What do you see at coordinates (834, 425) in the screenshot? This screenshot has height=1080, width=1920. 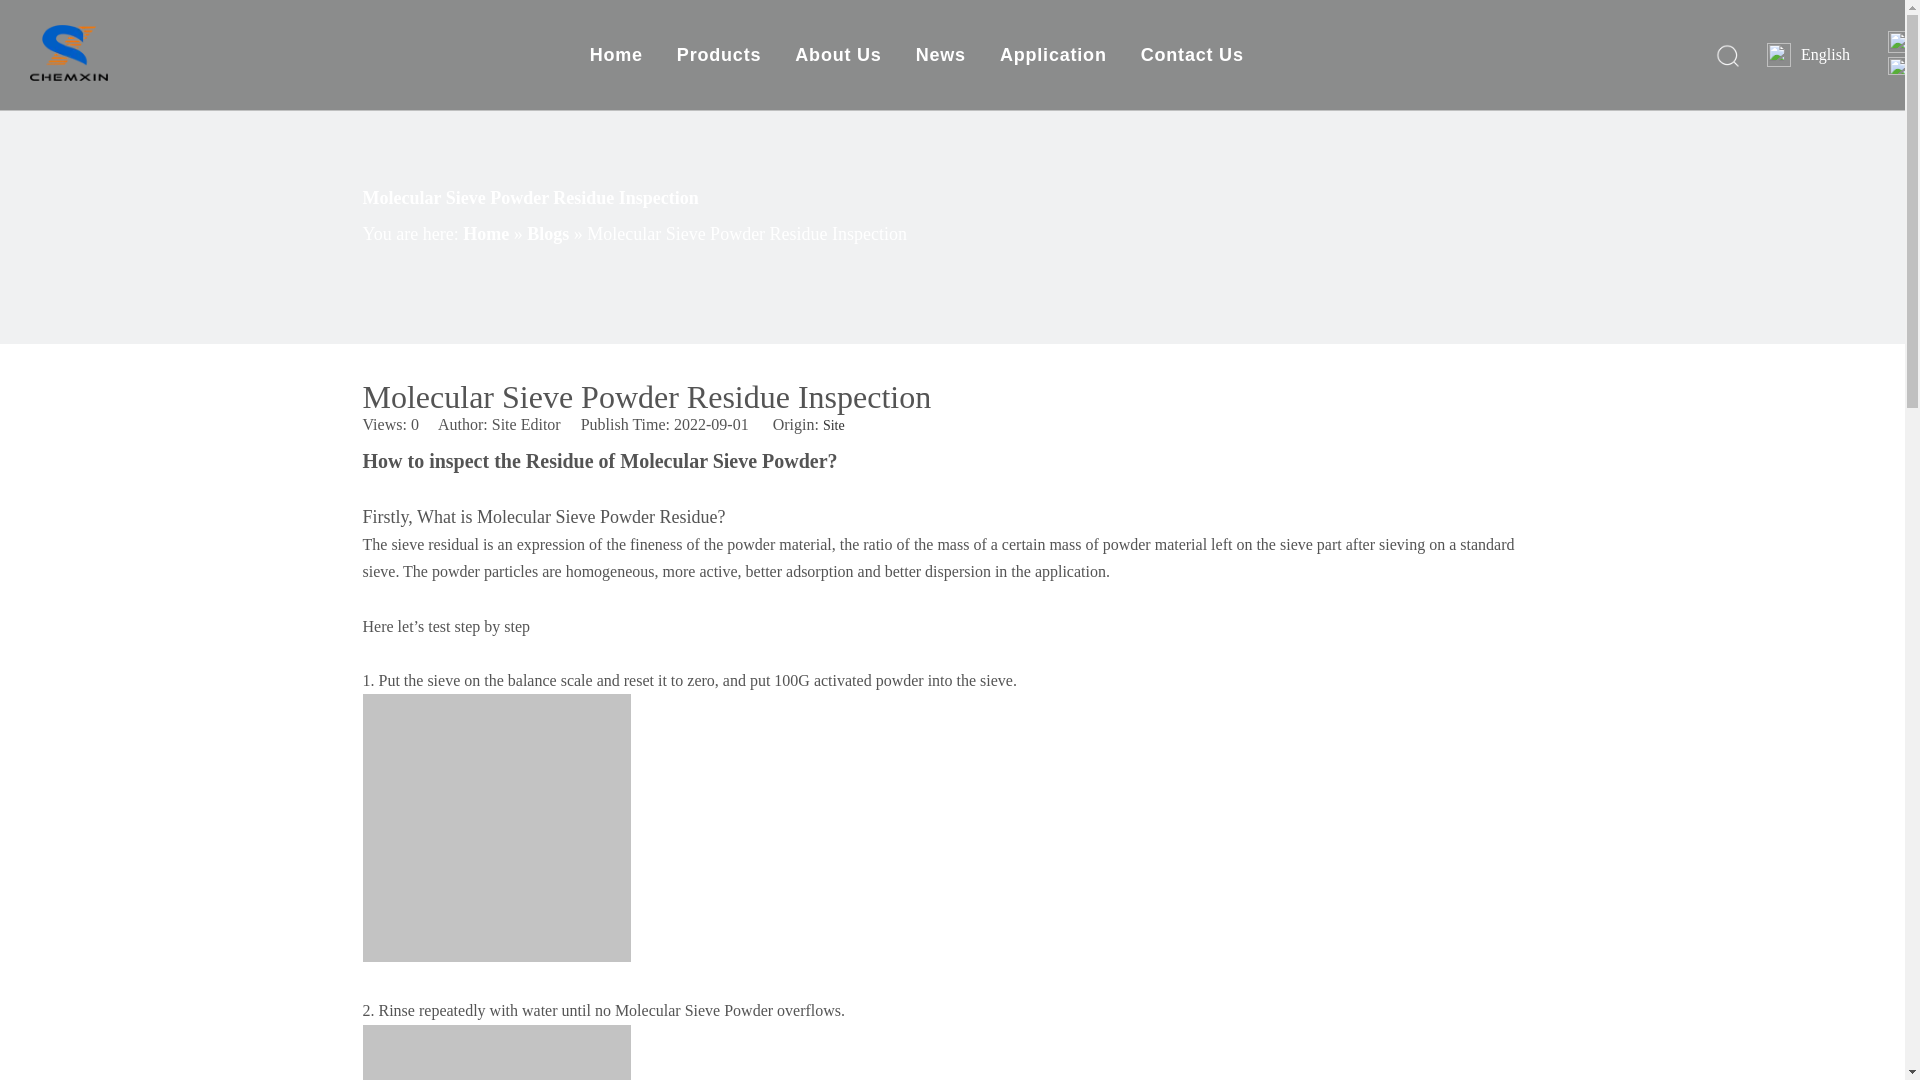 I see `Site` at bounding box center [834, 425].